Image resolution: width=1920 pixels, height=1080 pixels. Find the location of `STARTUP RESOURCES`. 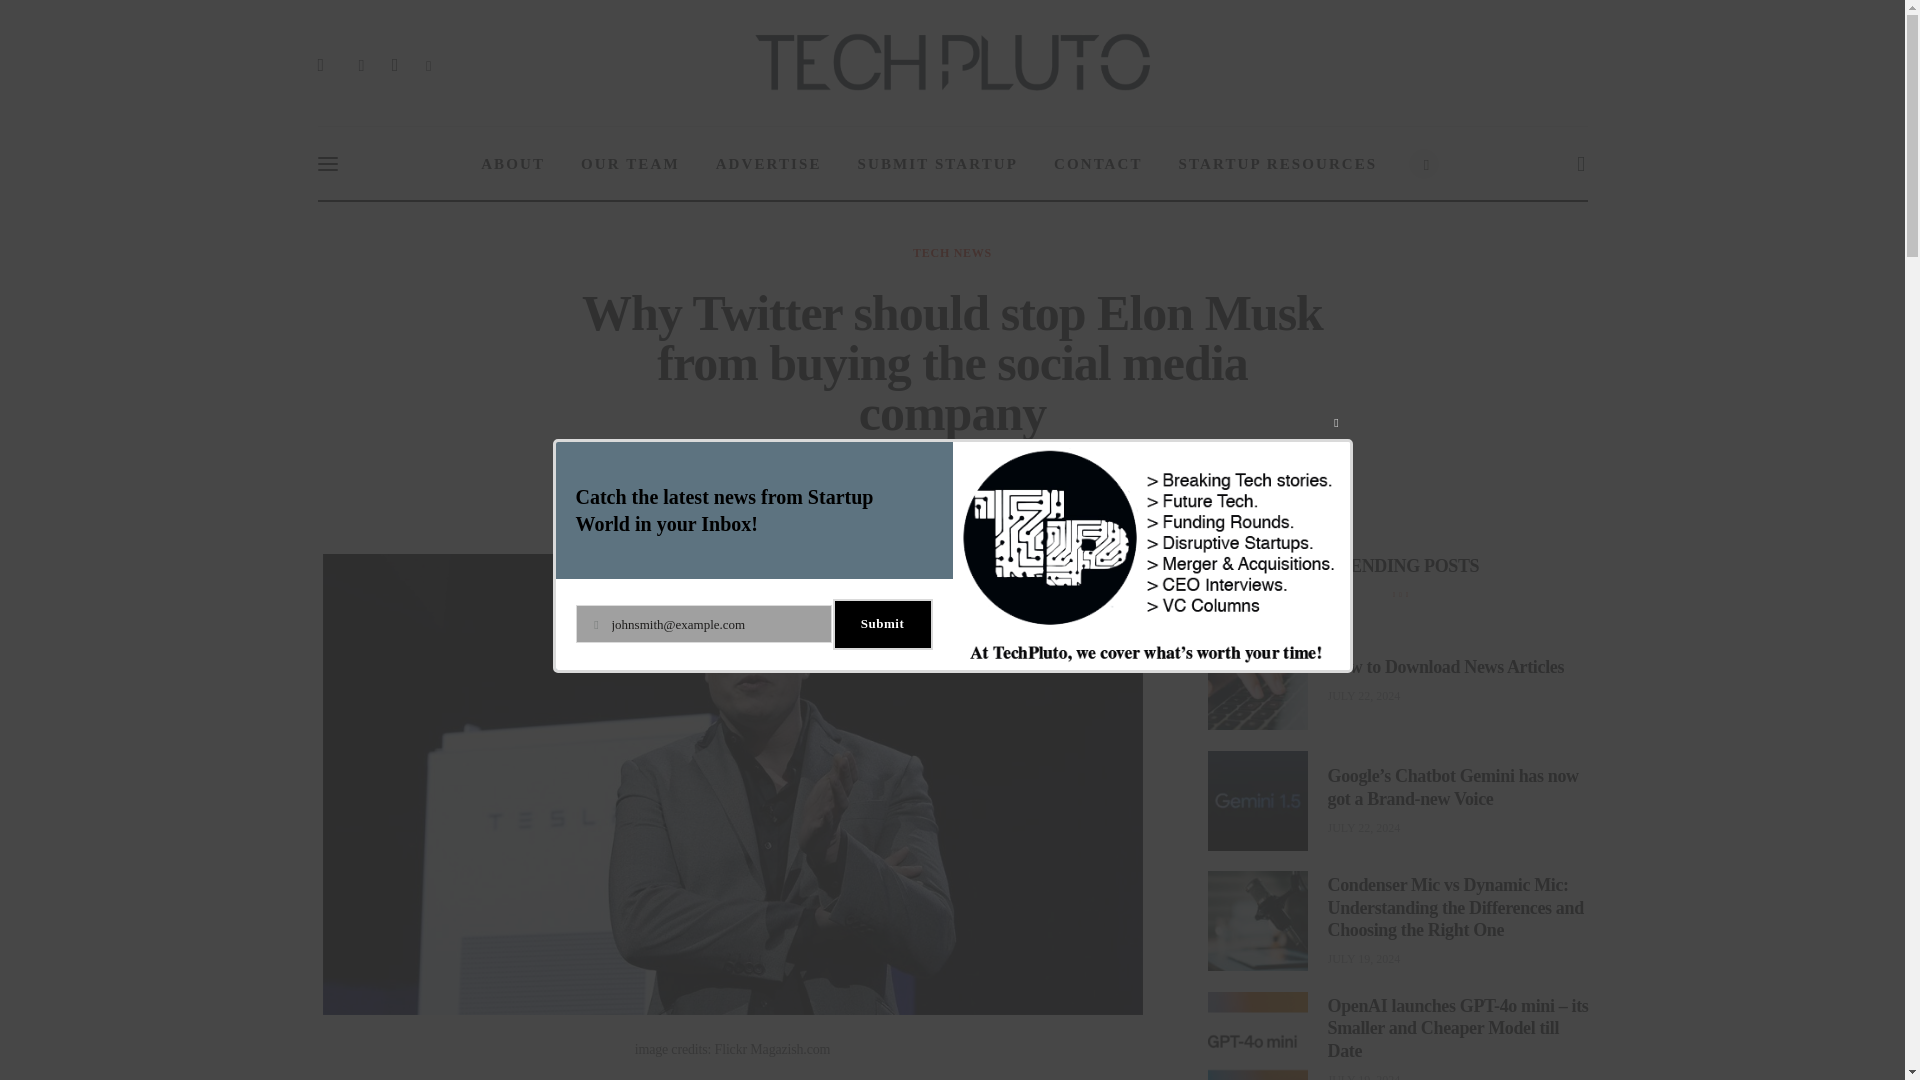

STARTUP RESOURCES is located at coordinates (1278, 164).